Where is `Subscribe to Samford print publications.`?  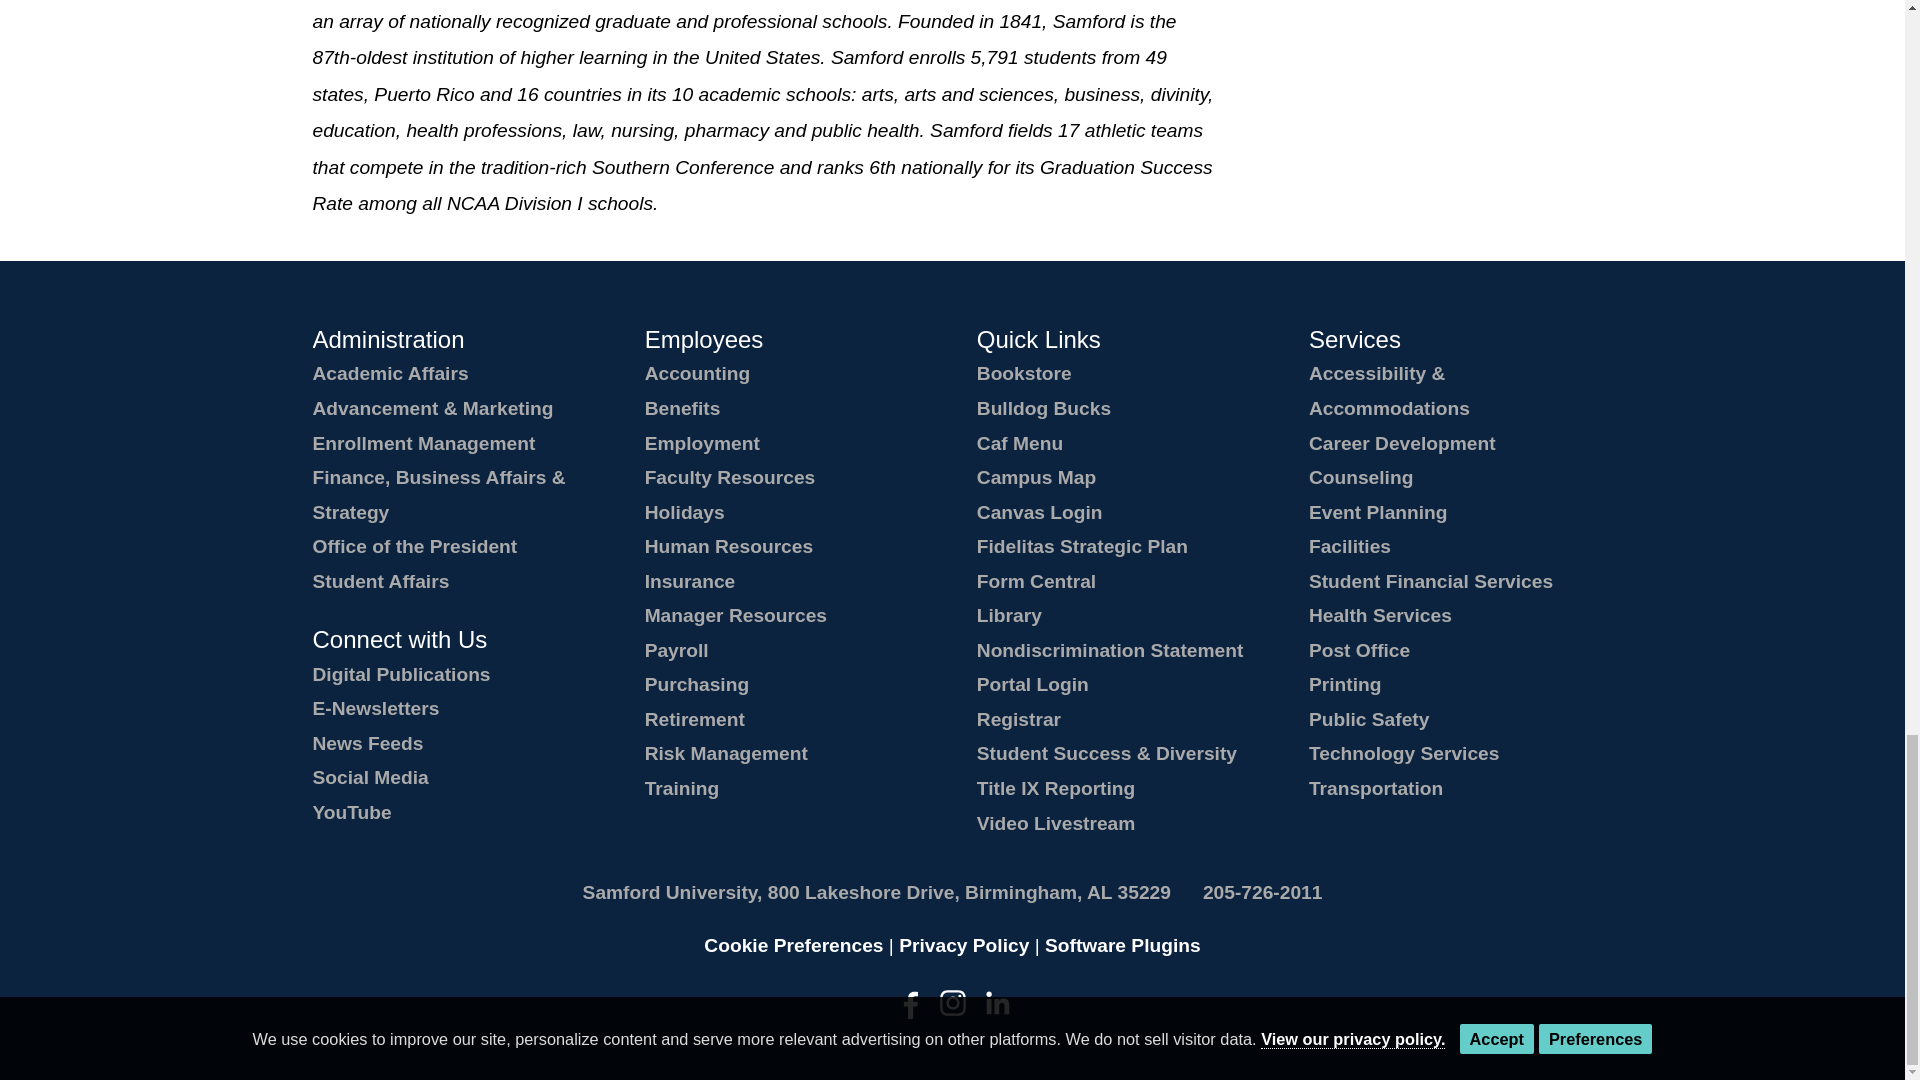 Subscribe to Samford print publications. is located at coordinates (400, 674).